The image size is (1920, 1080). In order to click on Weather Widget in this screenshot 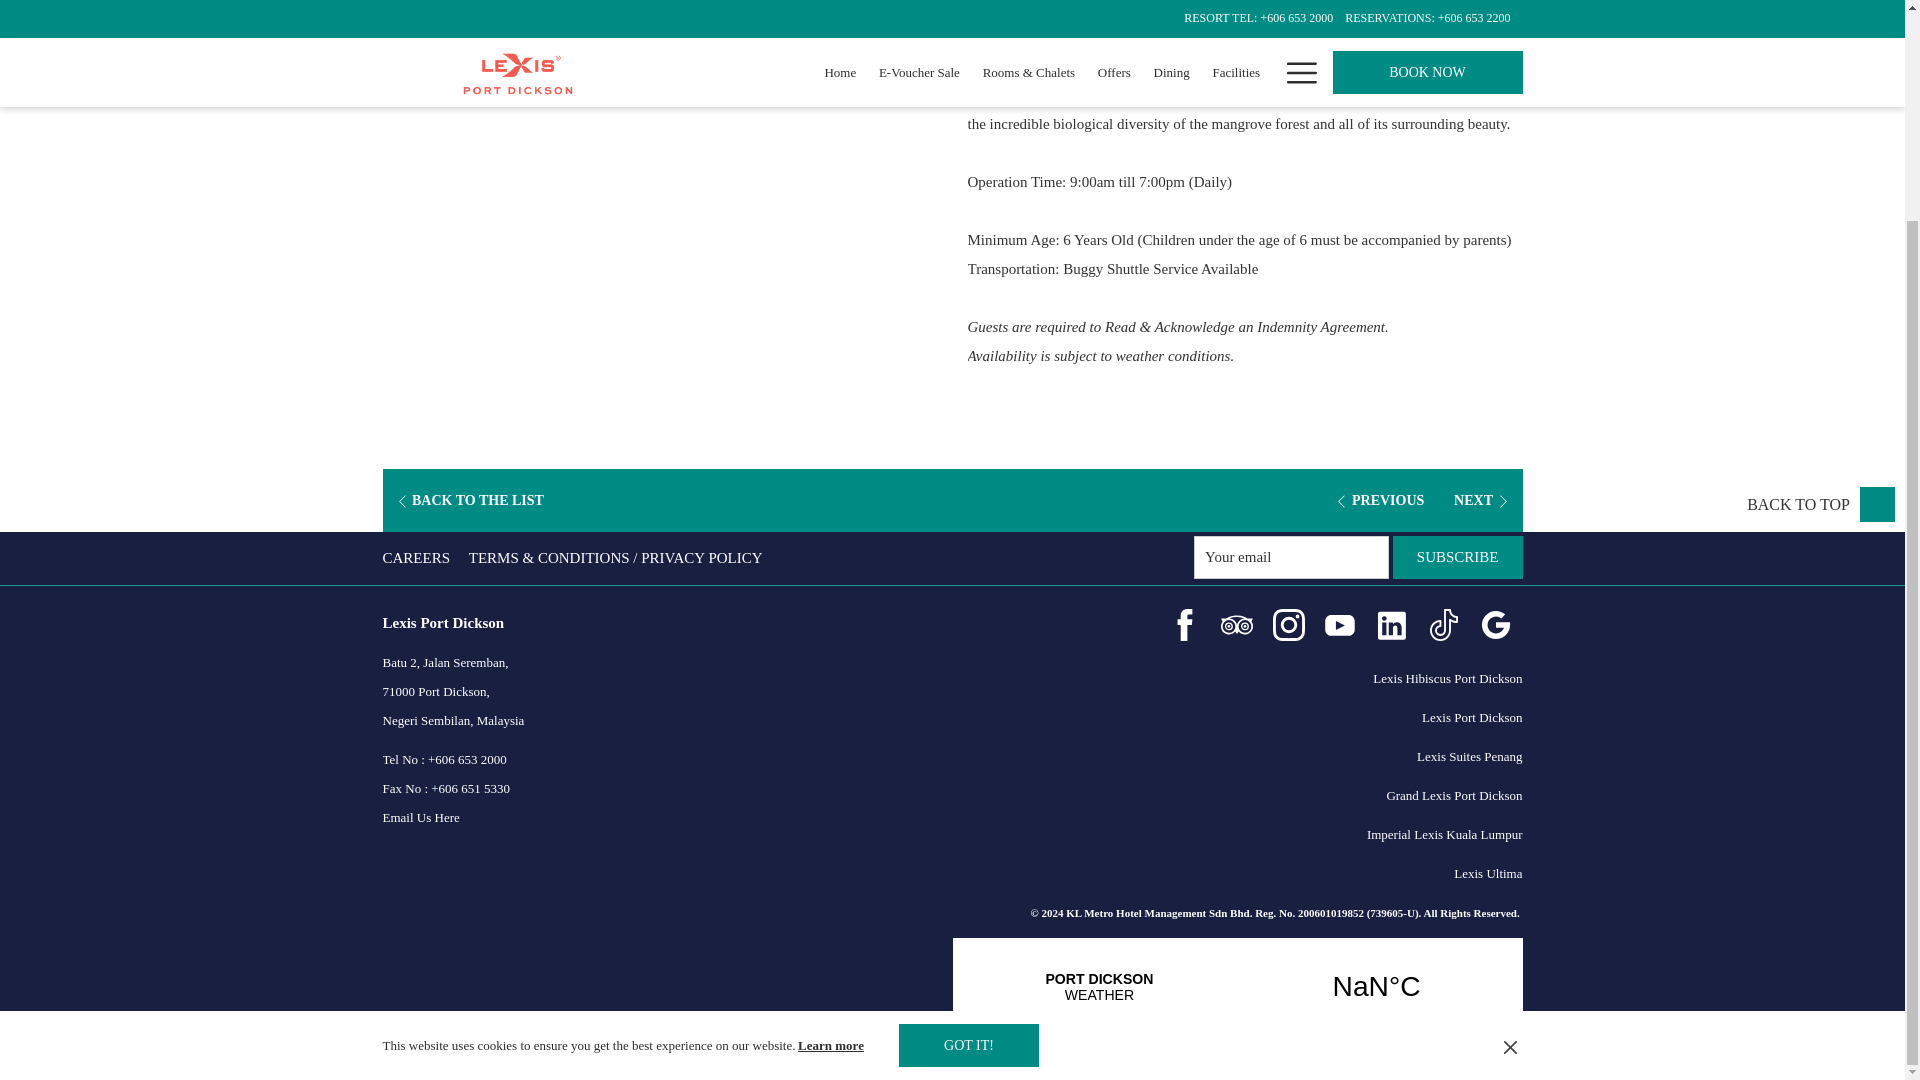, I will do `click(1237, 986)`.